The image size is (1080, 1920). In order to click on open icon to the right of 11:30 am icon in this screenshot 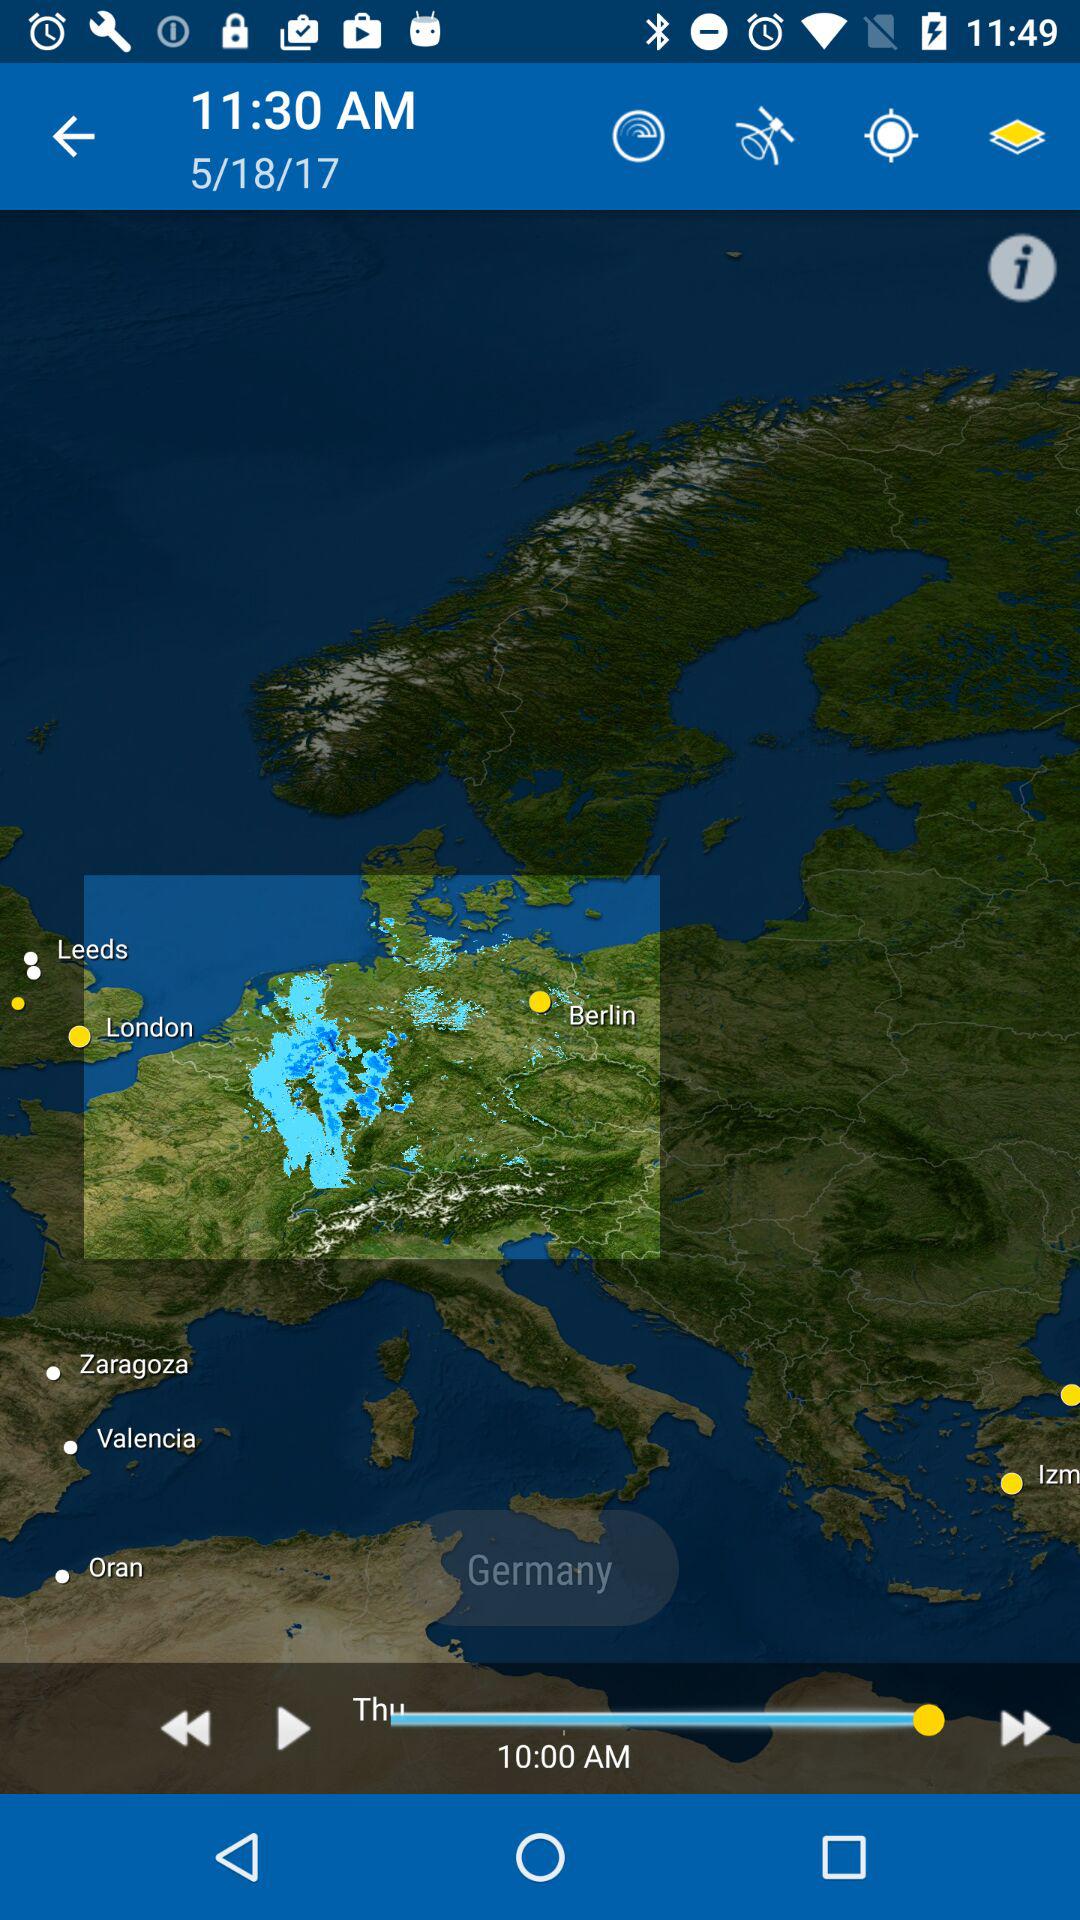, I will do `click(638, 136)`.